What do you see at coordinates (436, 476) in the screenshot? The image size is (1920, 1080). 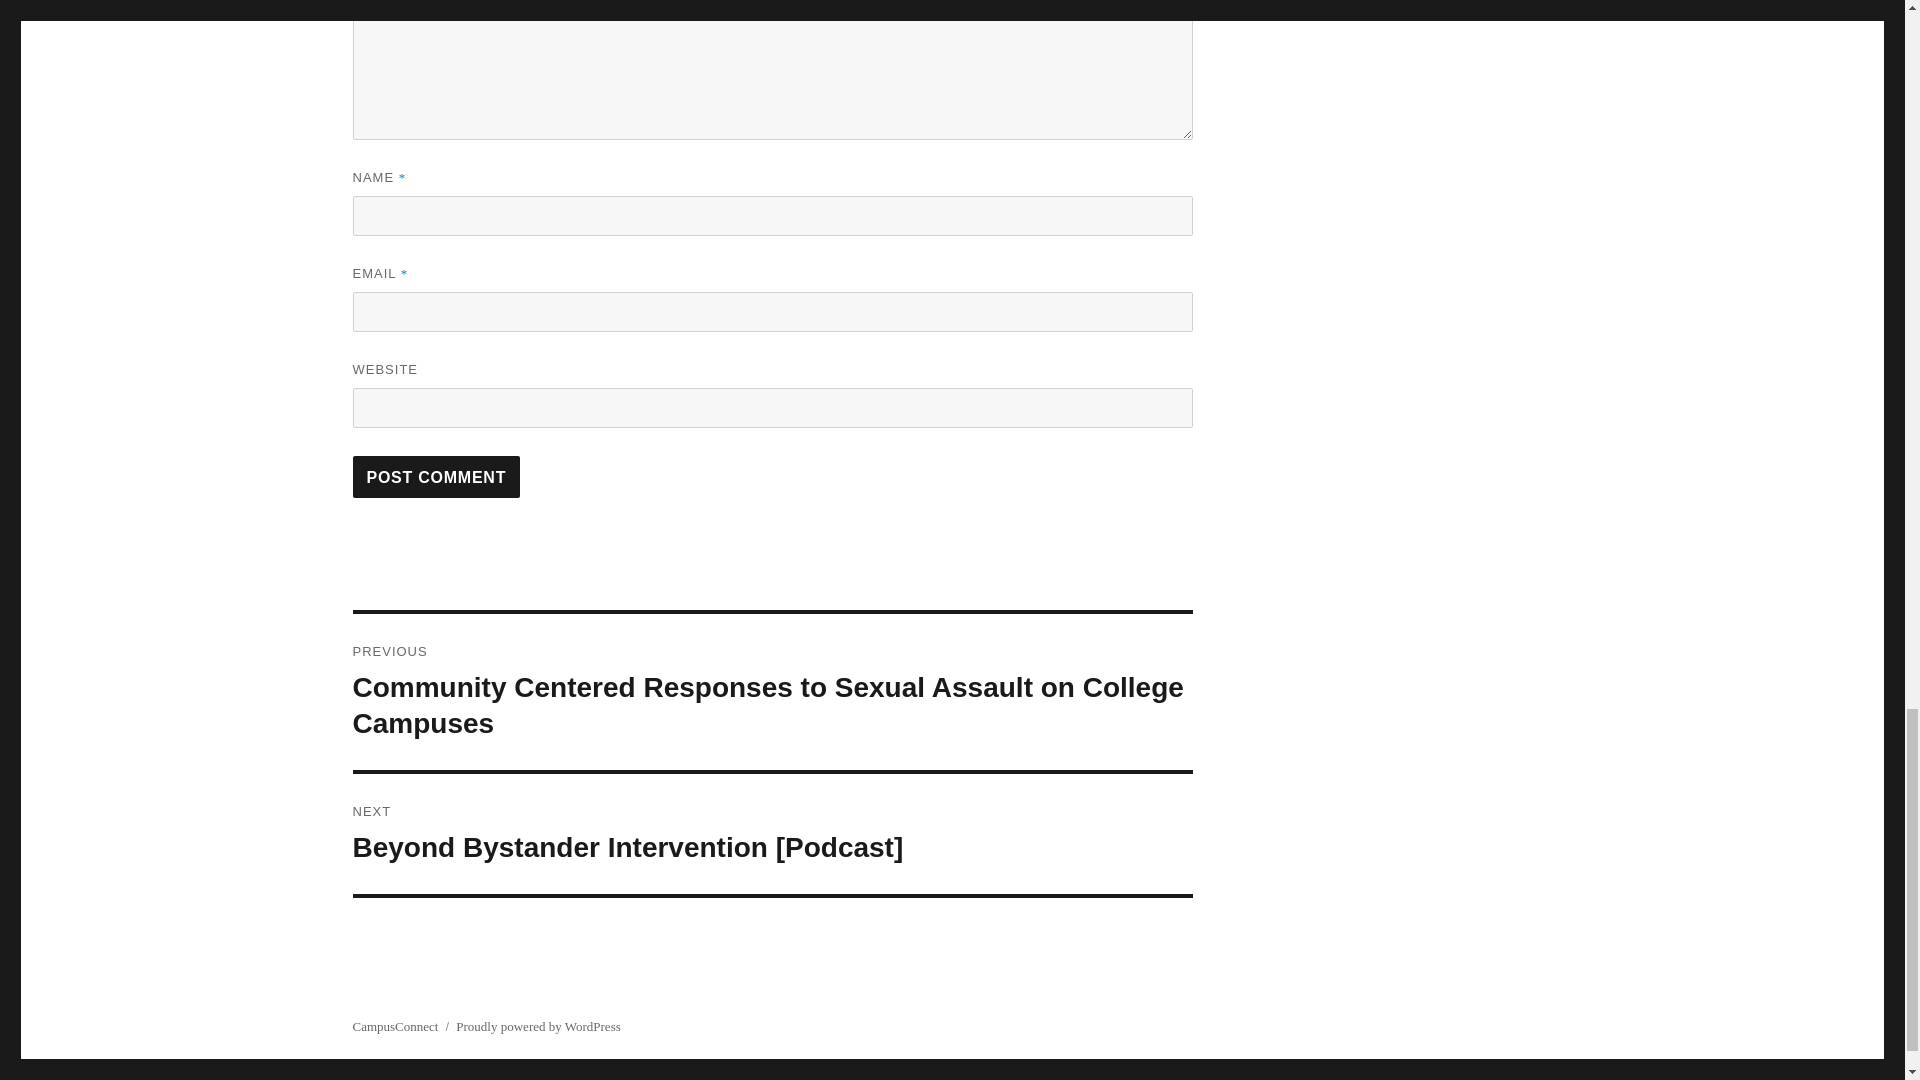 I see `Post Comment` at bounding box center [436, 476].